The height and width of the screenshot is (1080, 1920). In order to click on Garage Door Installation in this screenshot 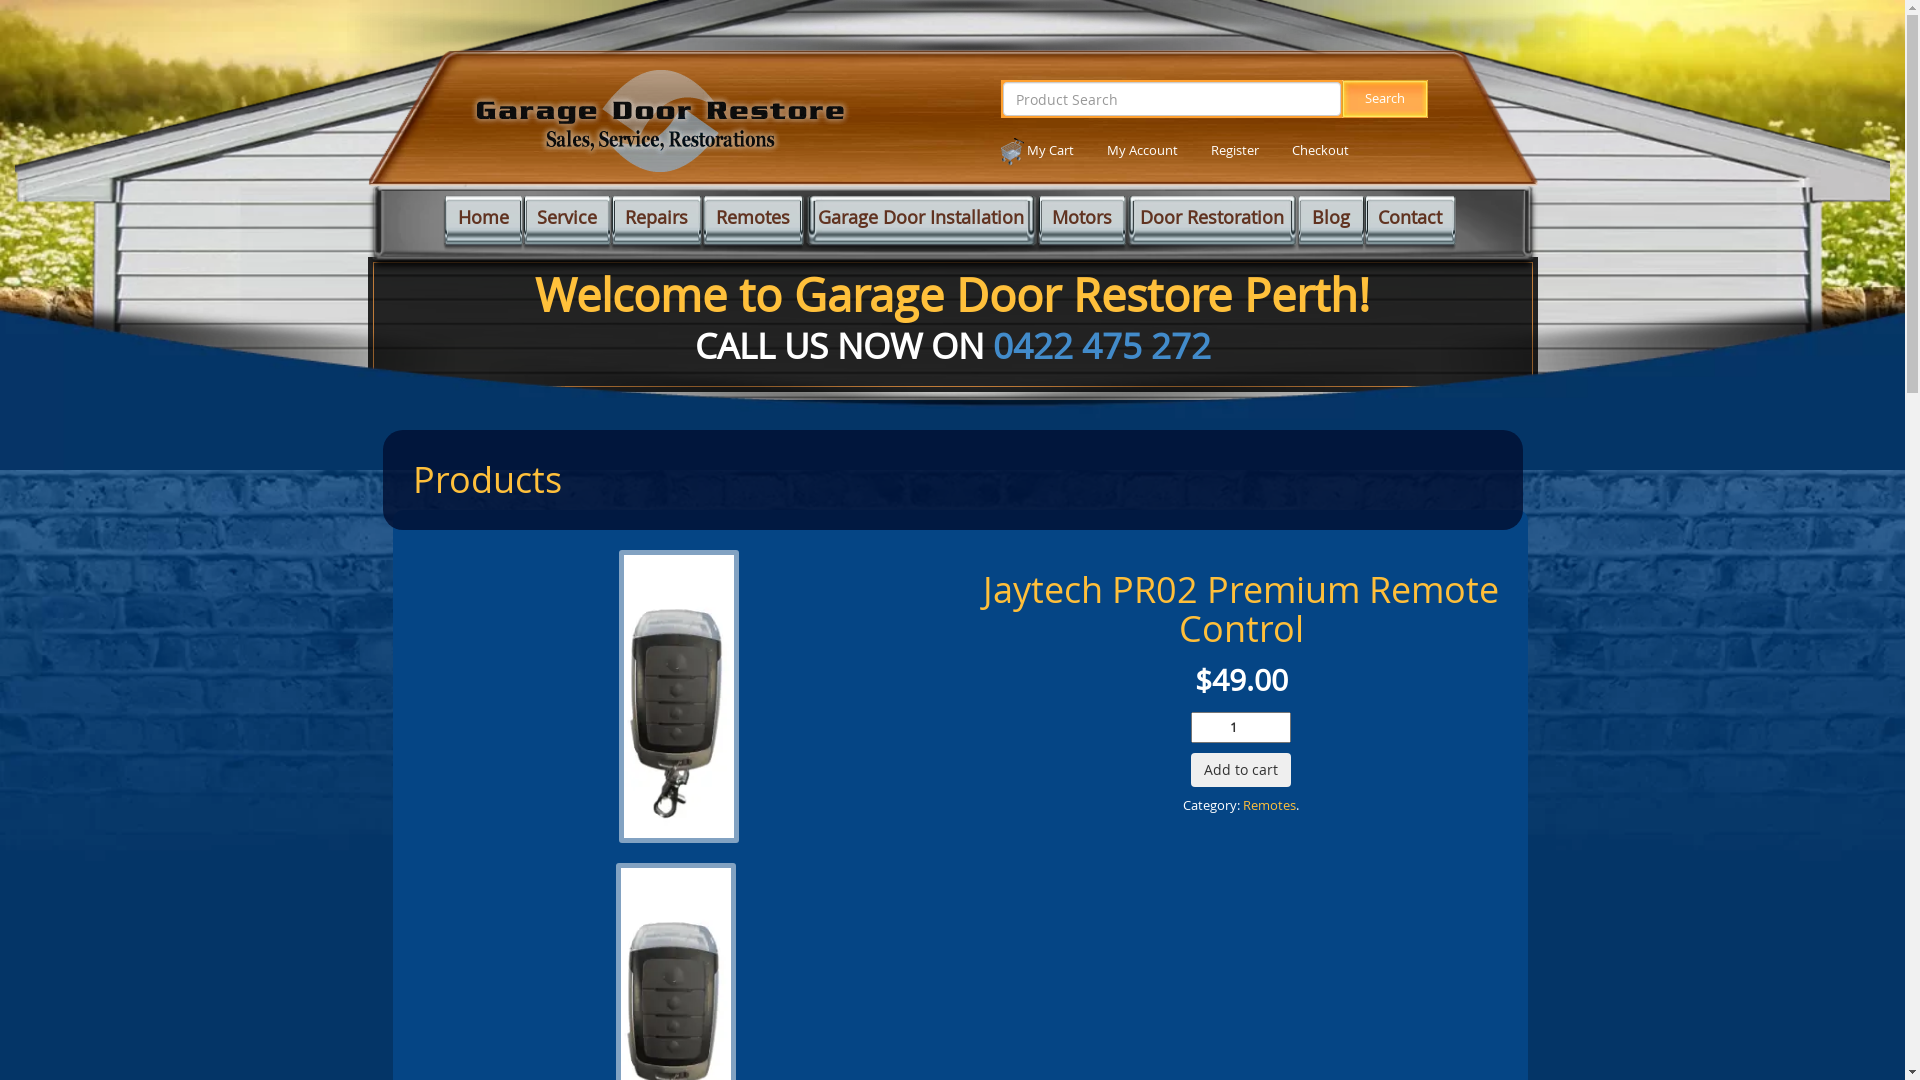, I will do `click(921, 223)`.